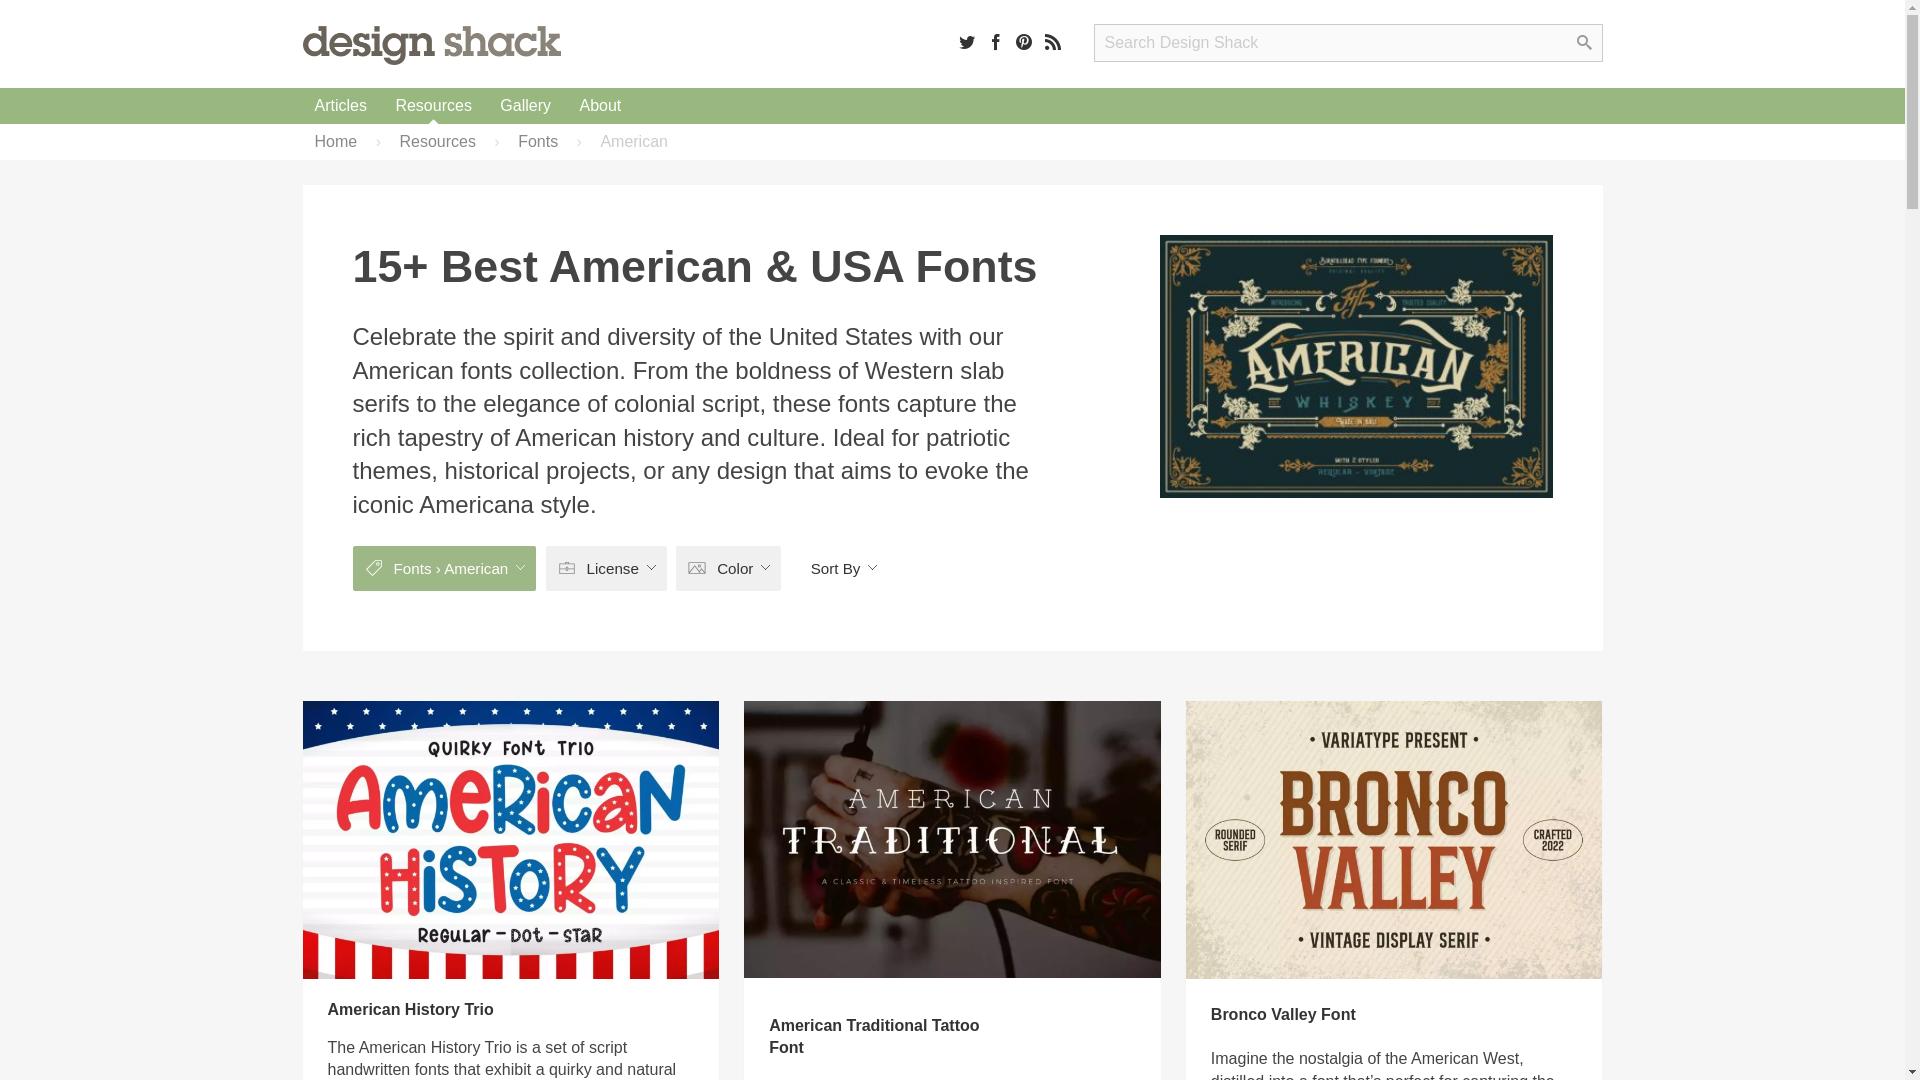 Image resolution: width=1920 pixels, height=1080 pixels. I want to click on Design Shack, so click(430, 44).